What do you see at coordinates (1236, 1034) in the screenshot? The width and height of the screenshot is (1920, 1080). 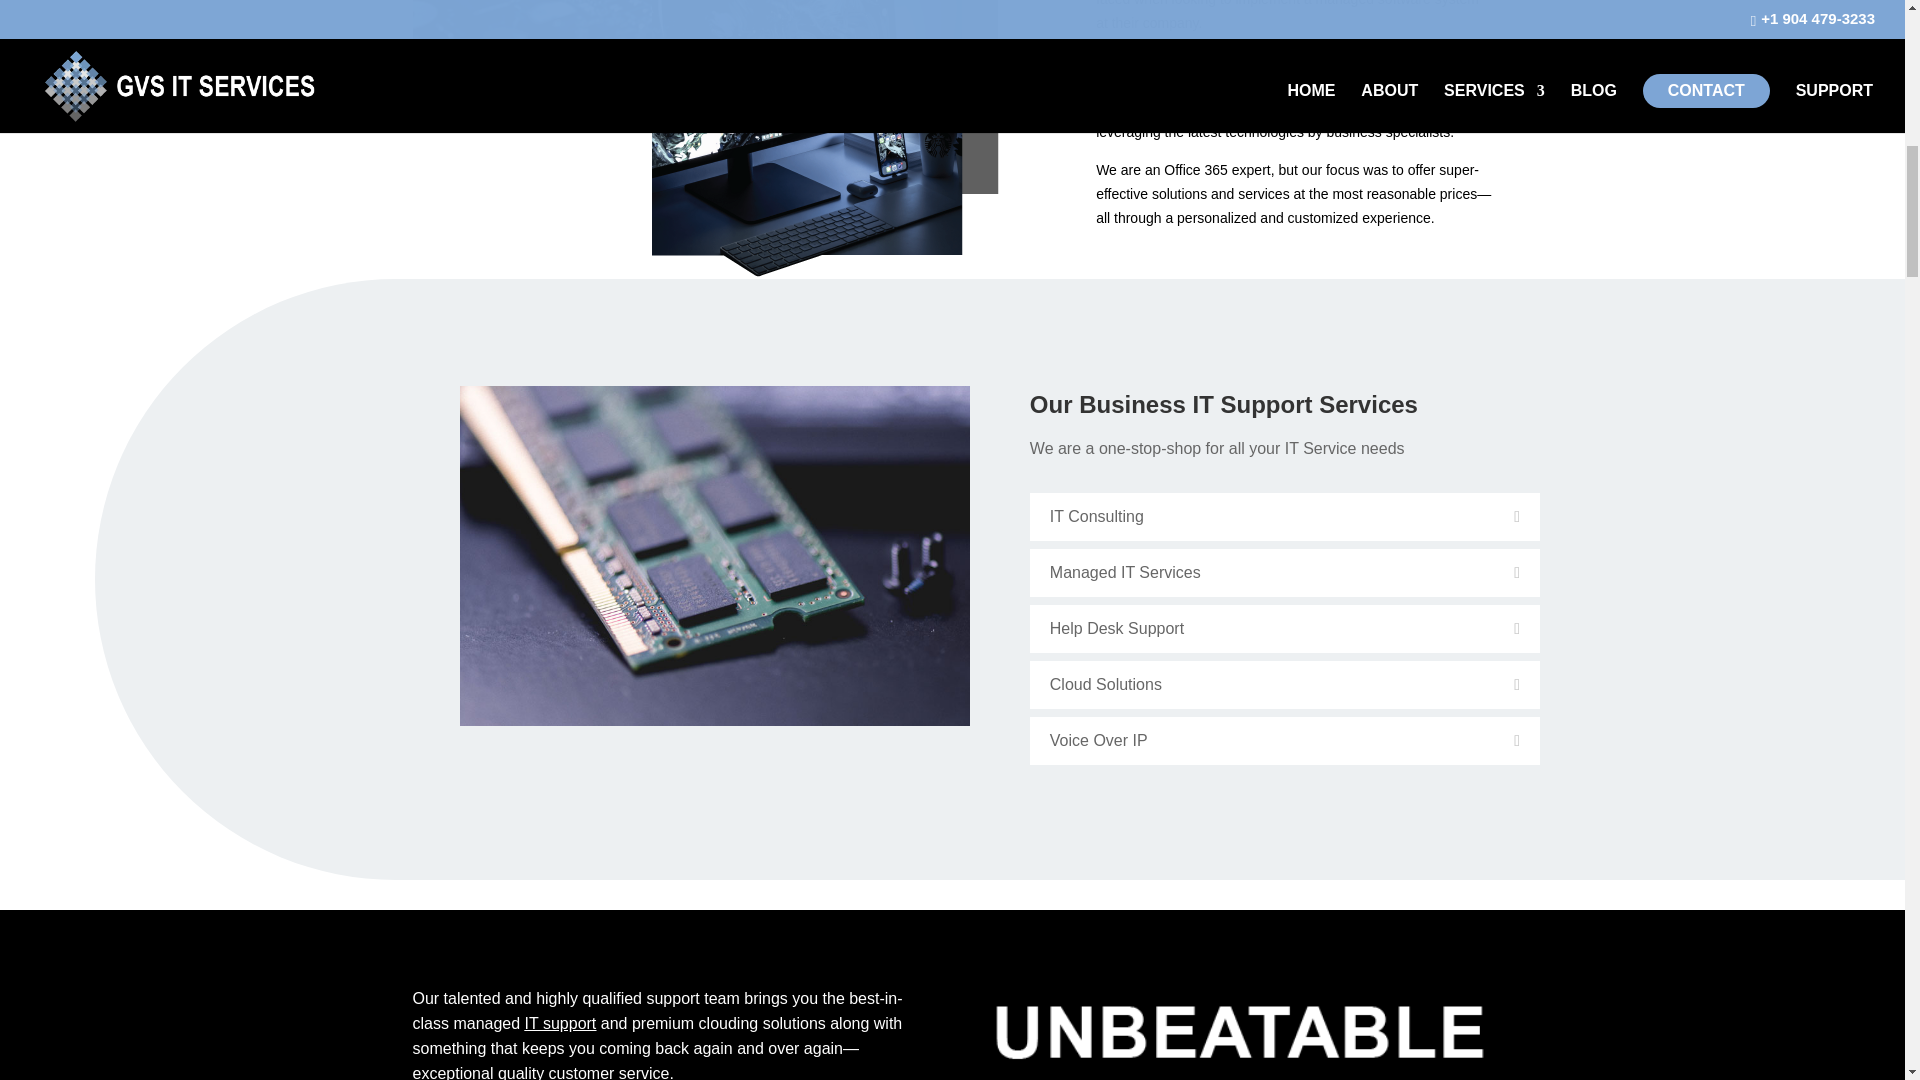 I see `computer technology` at bounding box center [1236, 1034].